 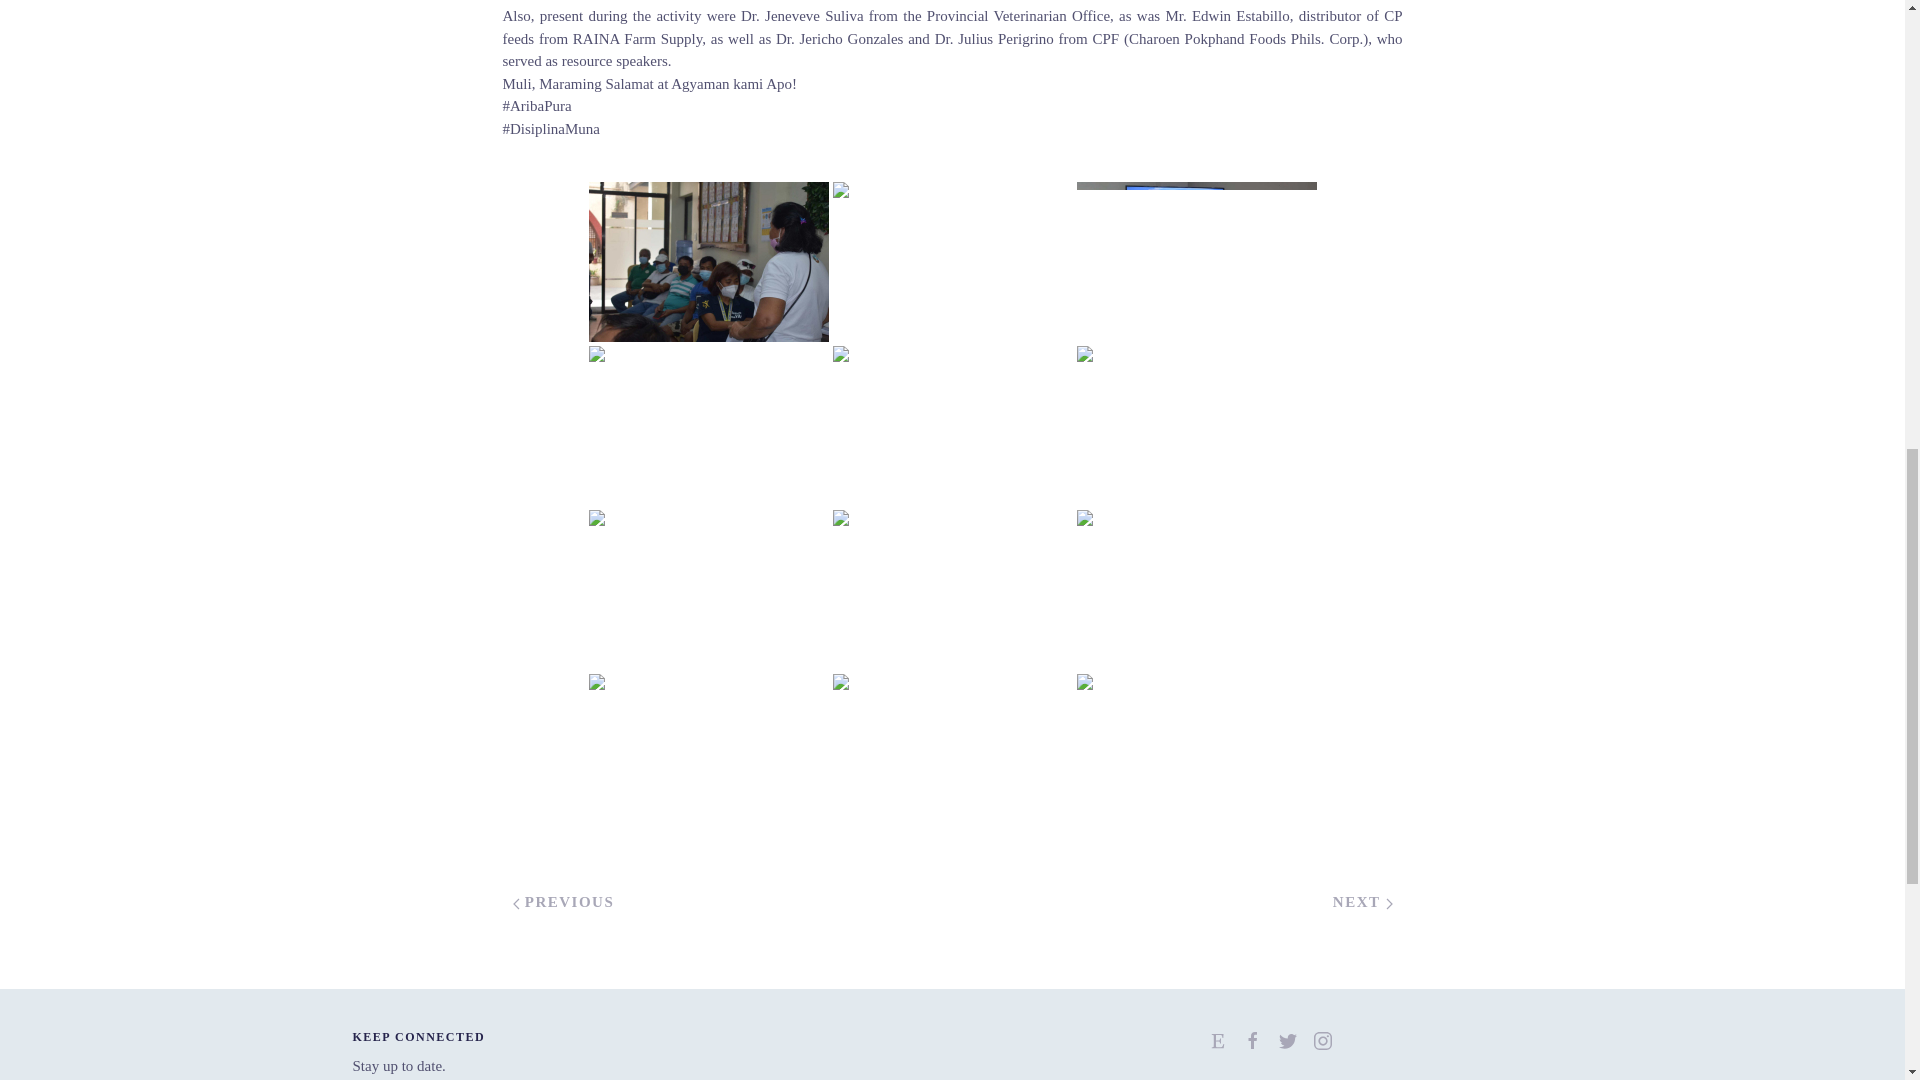 I want to click on 10, so click(x=951, y=262).